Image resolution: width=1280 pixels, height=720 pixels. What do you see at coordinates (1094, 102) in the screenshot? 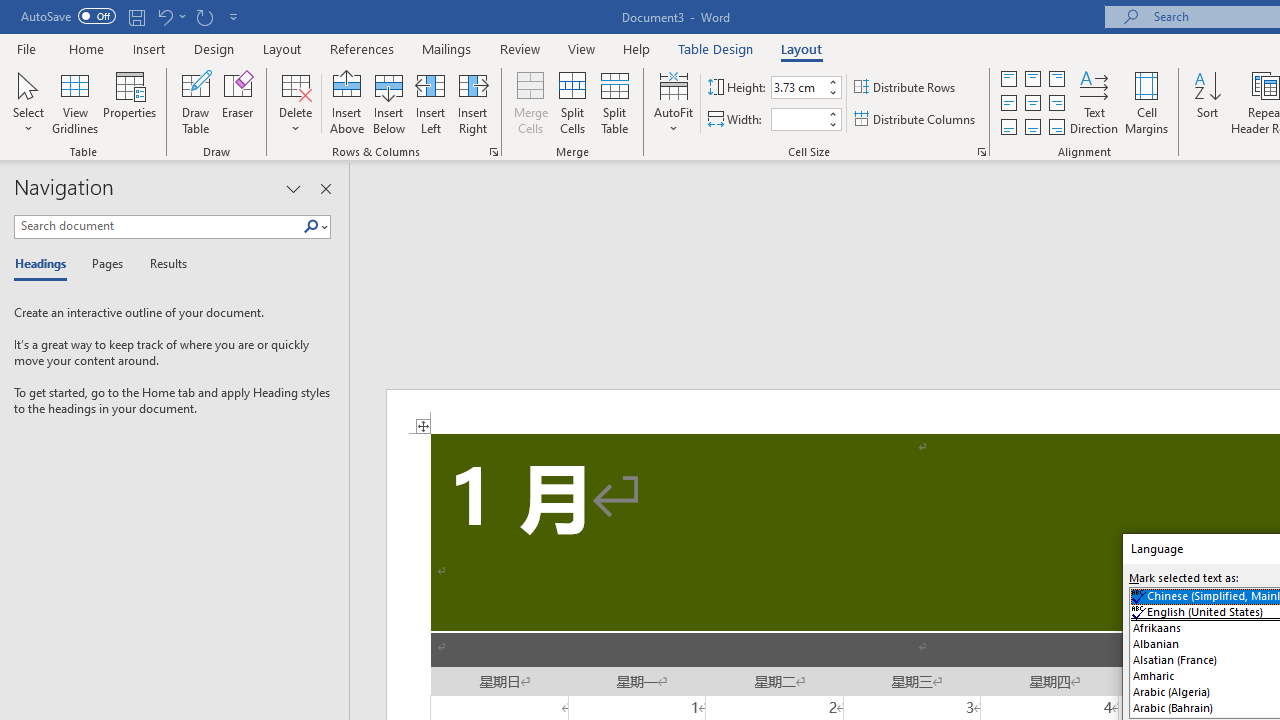
I see `Text Direction` at bounding box center [1094, 102].